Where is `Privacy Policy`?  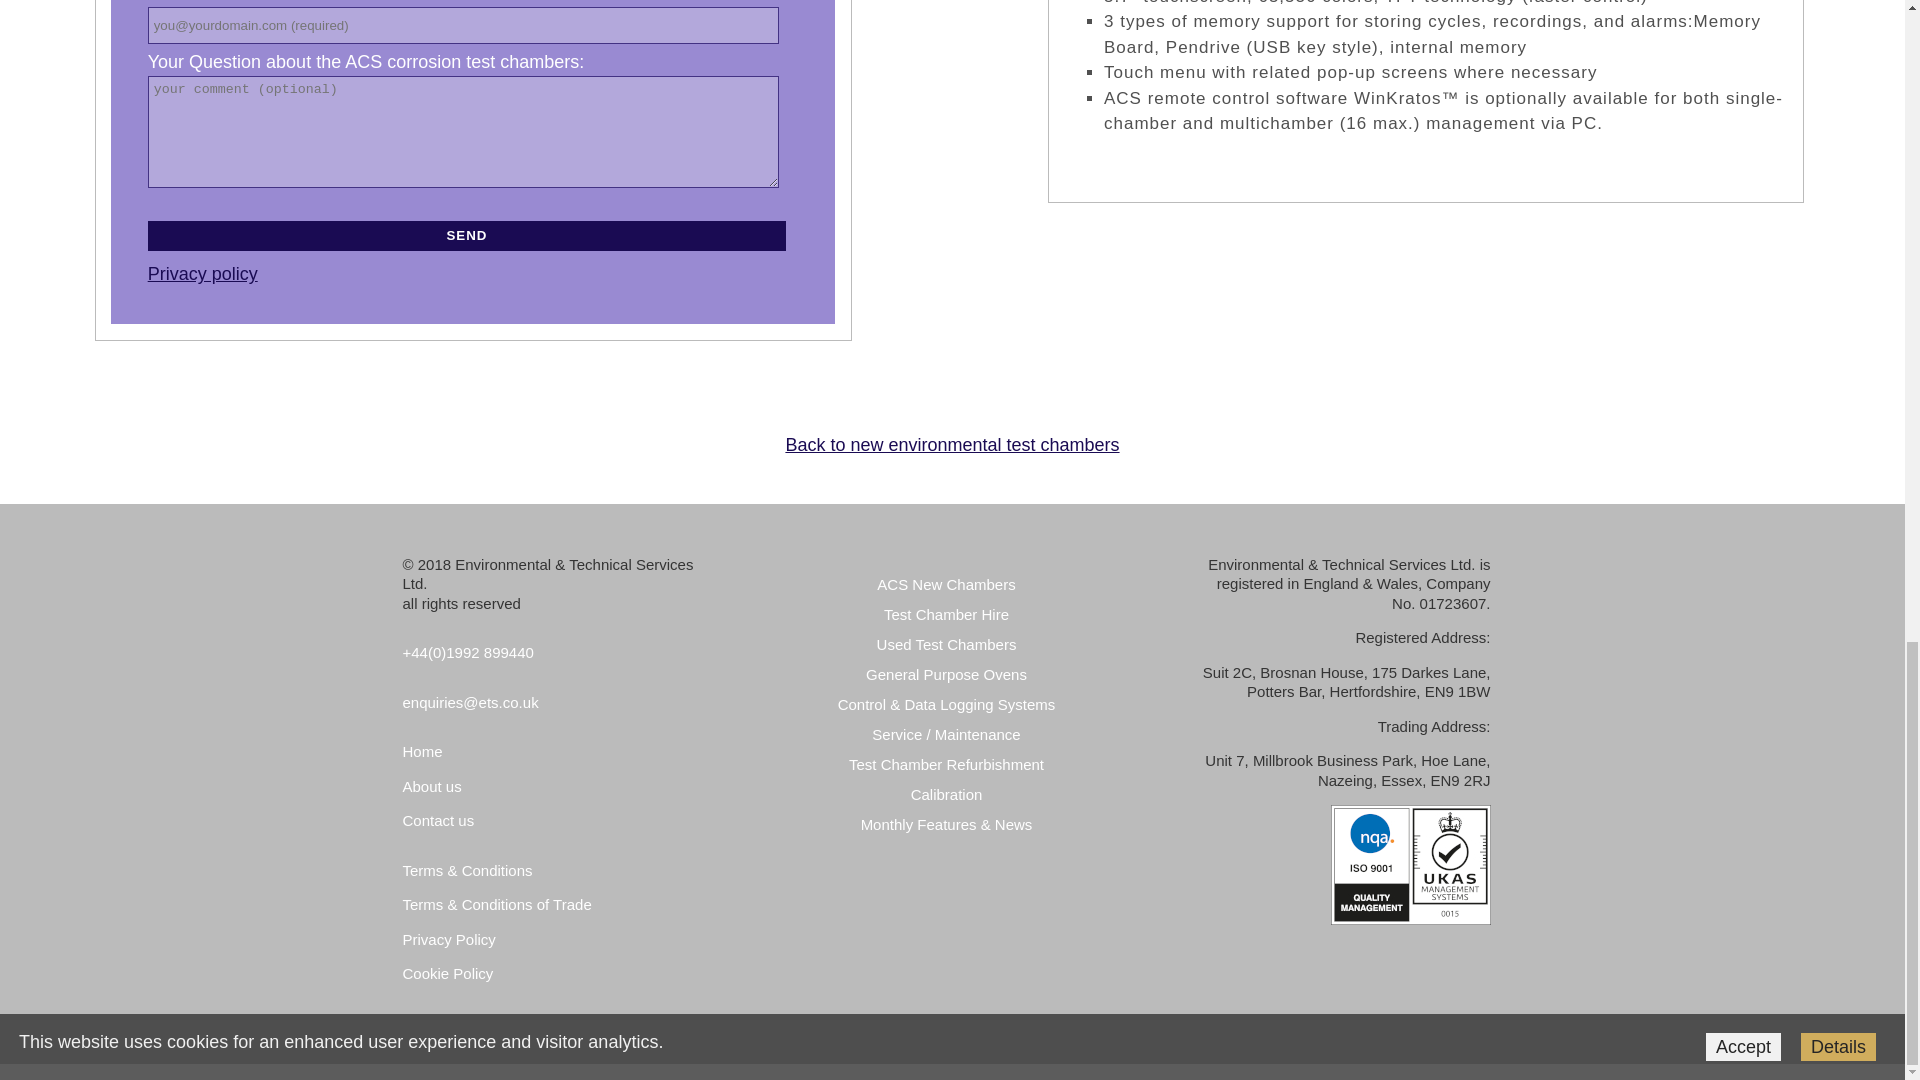 Privacy Policy is located at coordinates (448, 939).